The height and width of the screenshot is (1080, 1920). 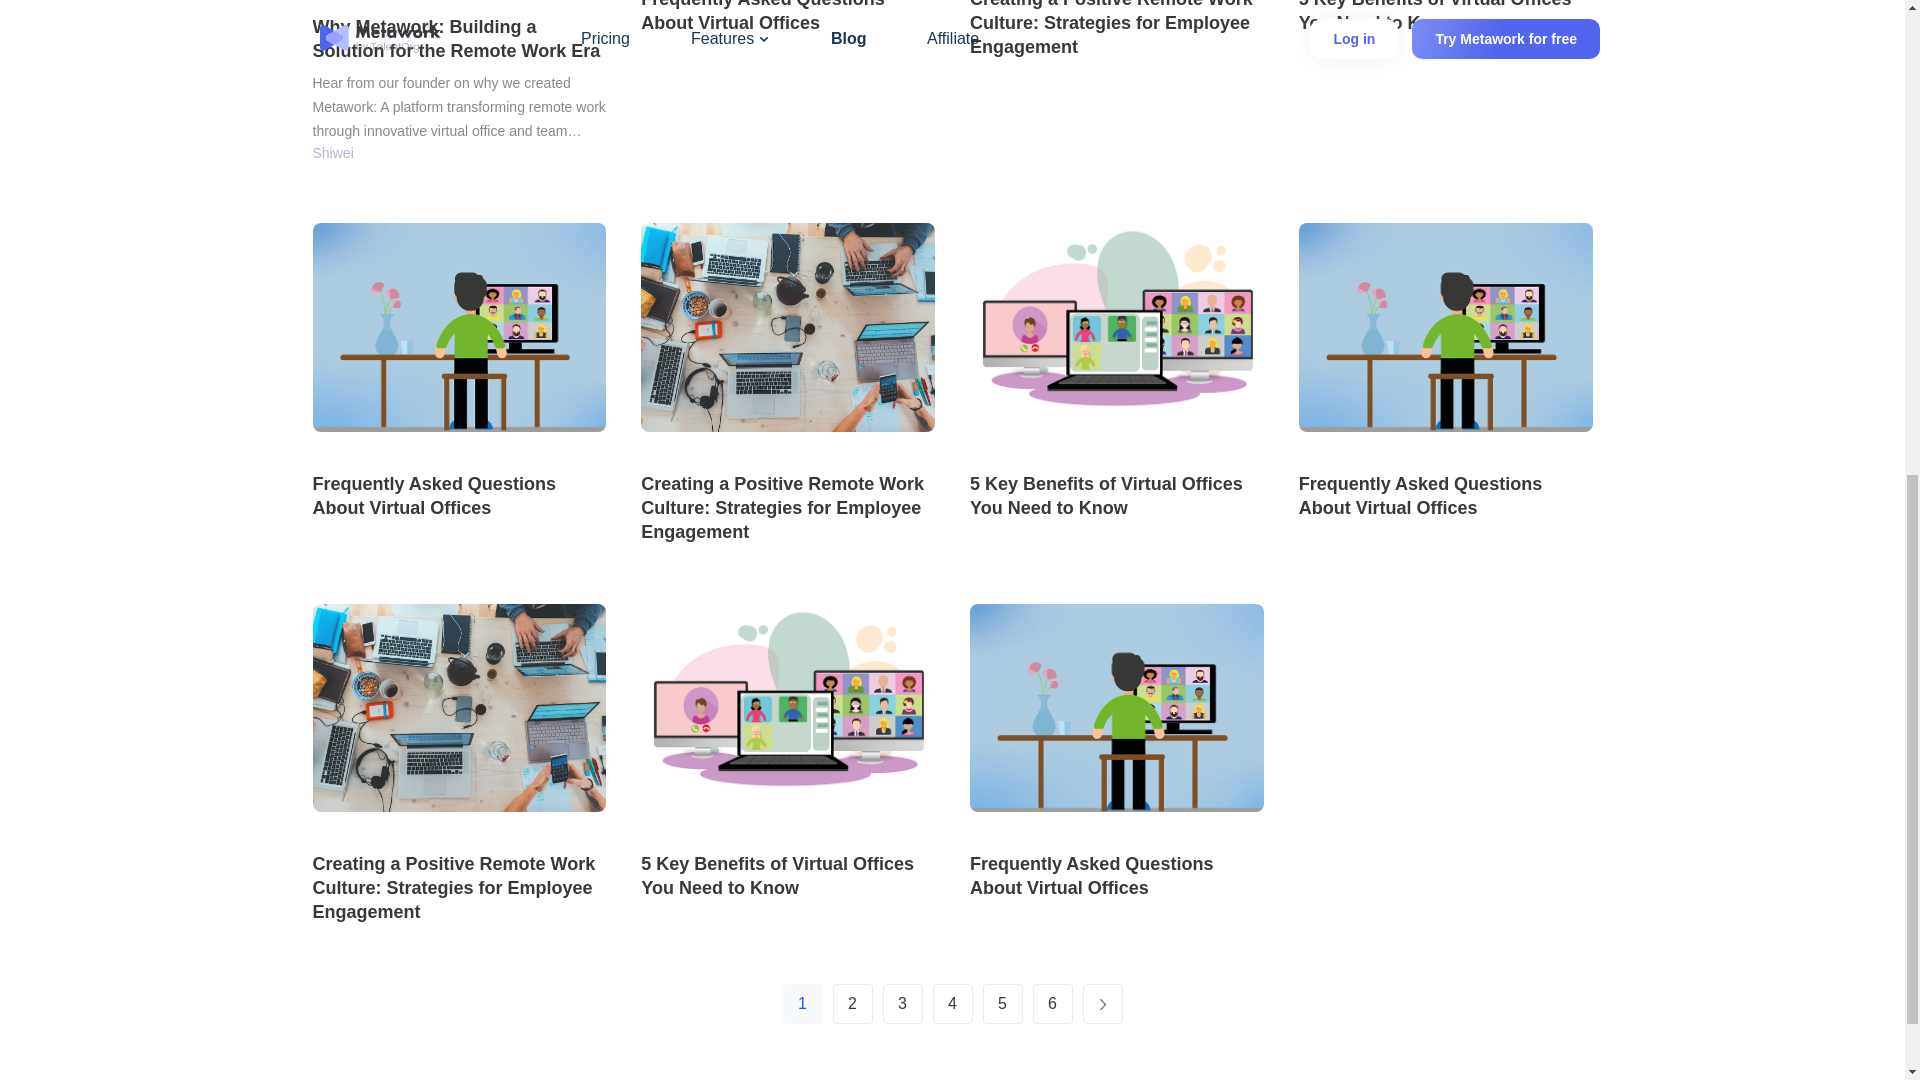 What do you see at coordinates (1446, 17) in the screenshot?
I see `5 Key Benefits of Virtual Offices You Need to Know` at bounding box center [1446, 17].